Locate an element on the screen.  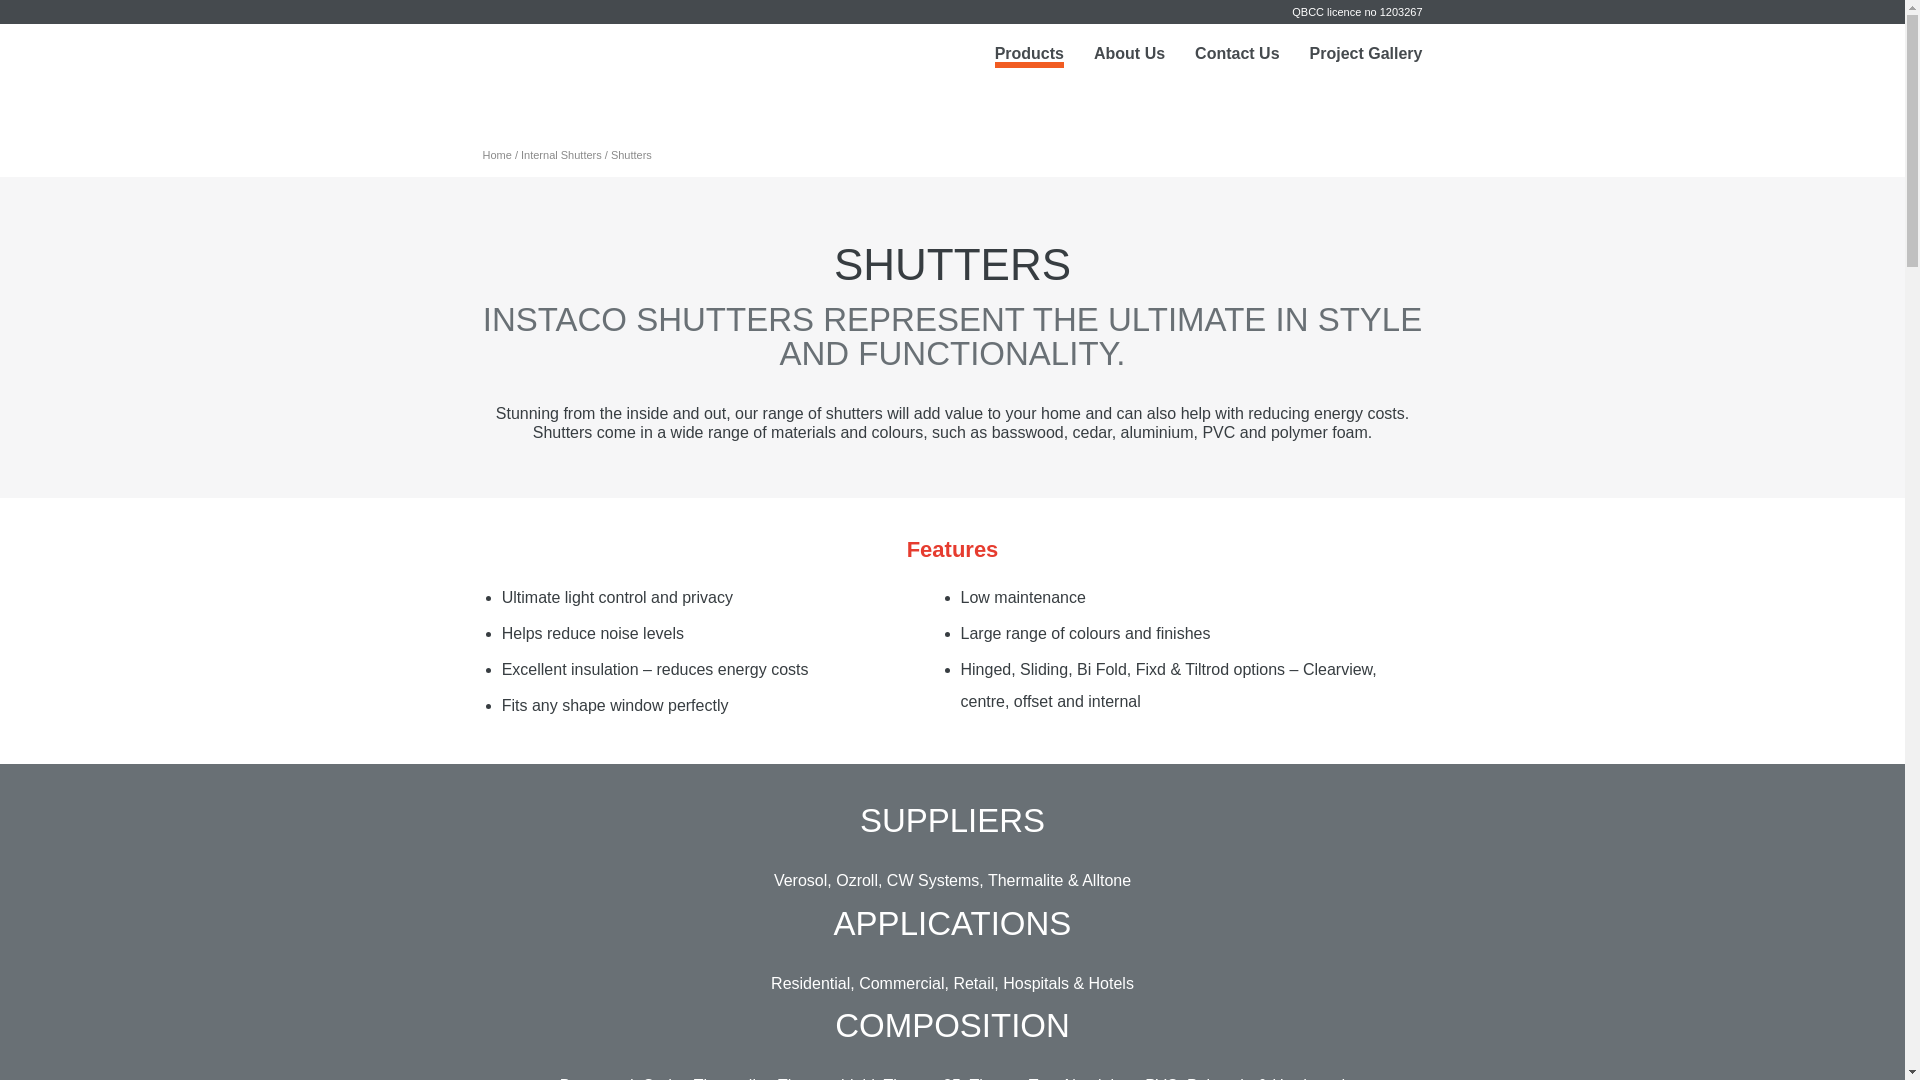
About Us is located at coordinates (1130, 54).